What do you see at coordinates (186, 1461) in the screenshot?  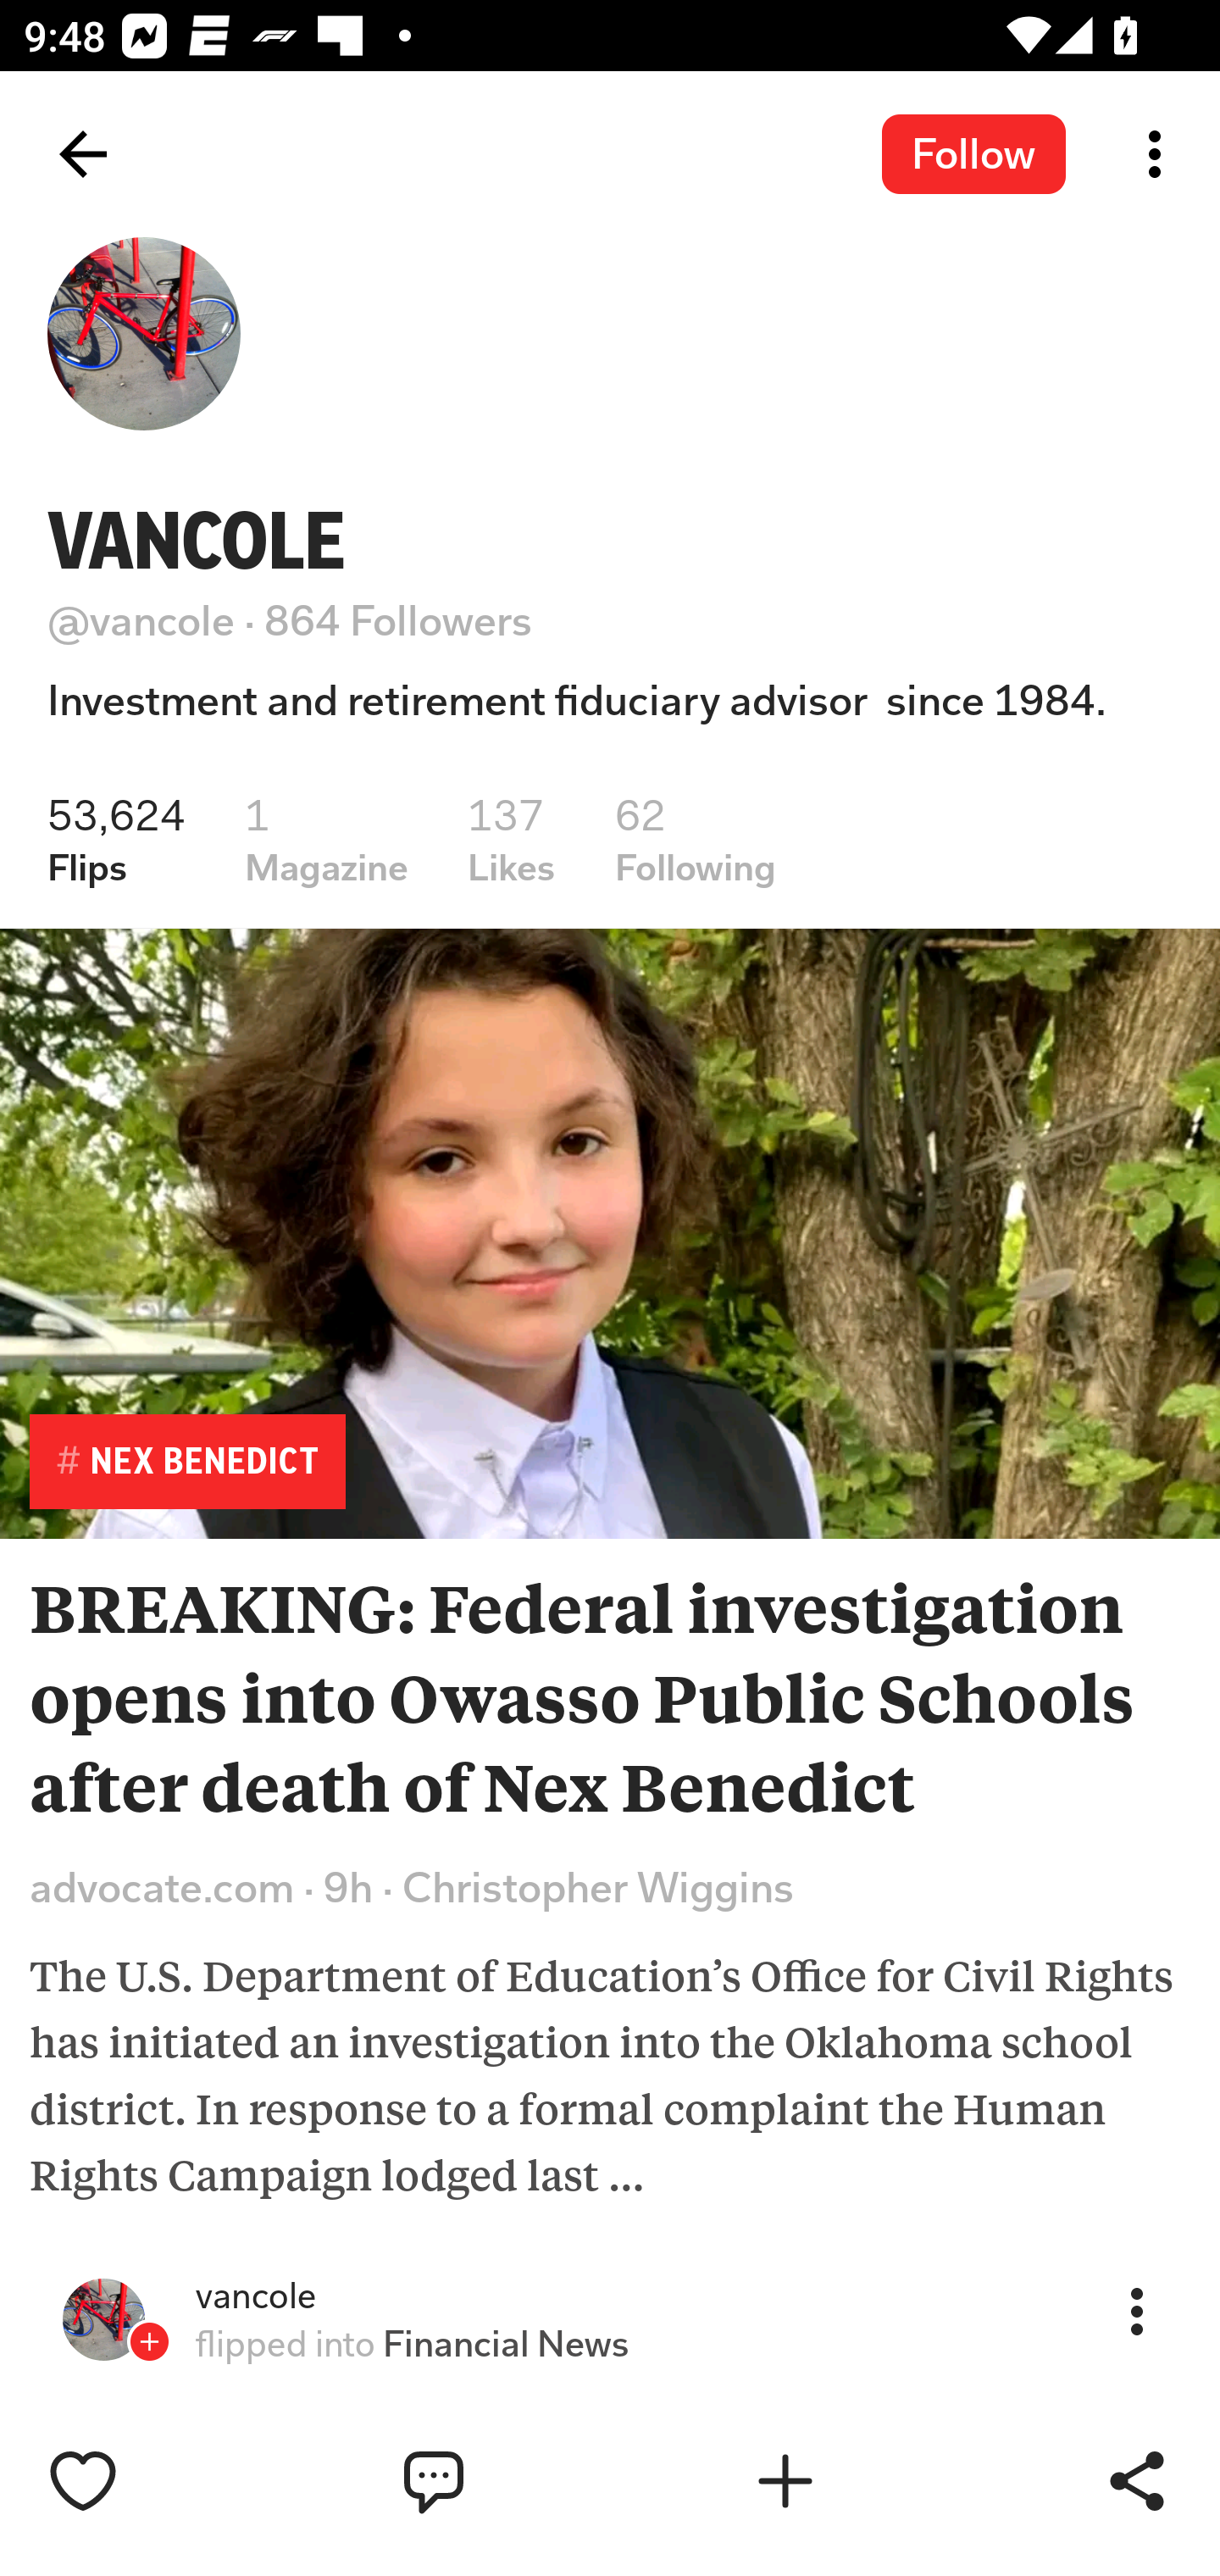 I see `# NEX BENEDICT` at bounding box center [186, 1461].